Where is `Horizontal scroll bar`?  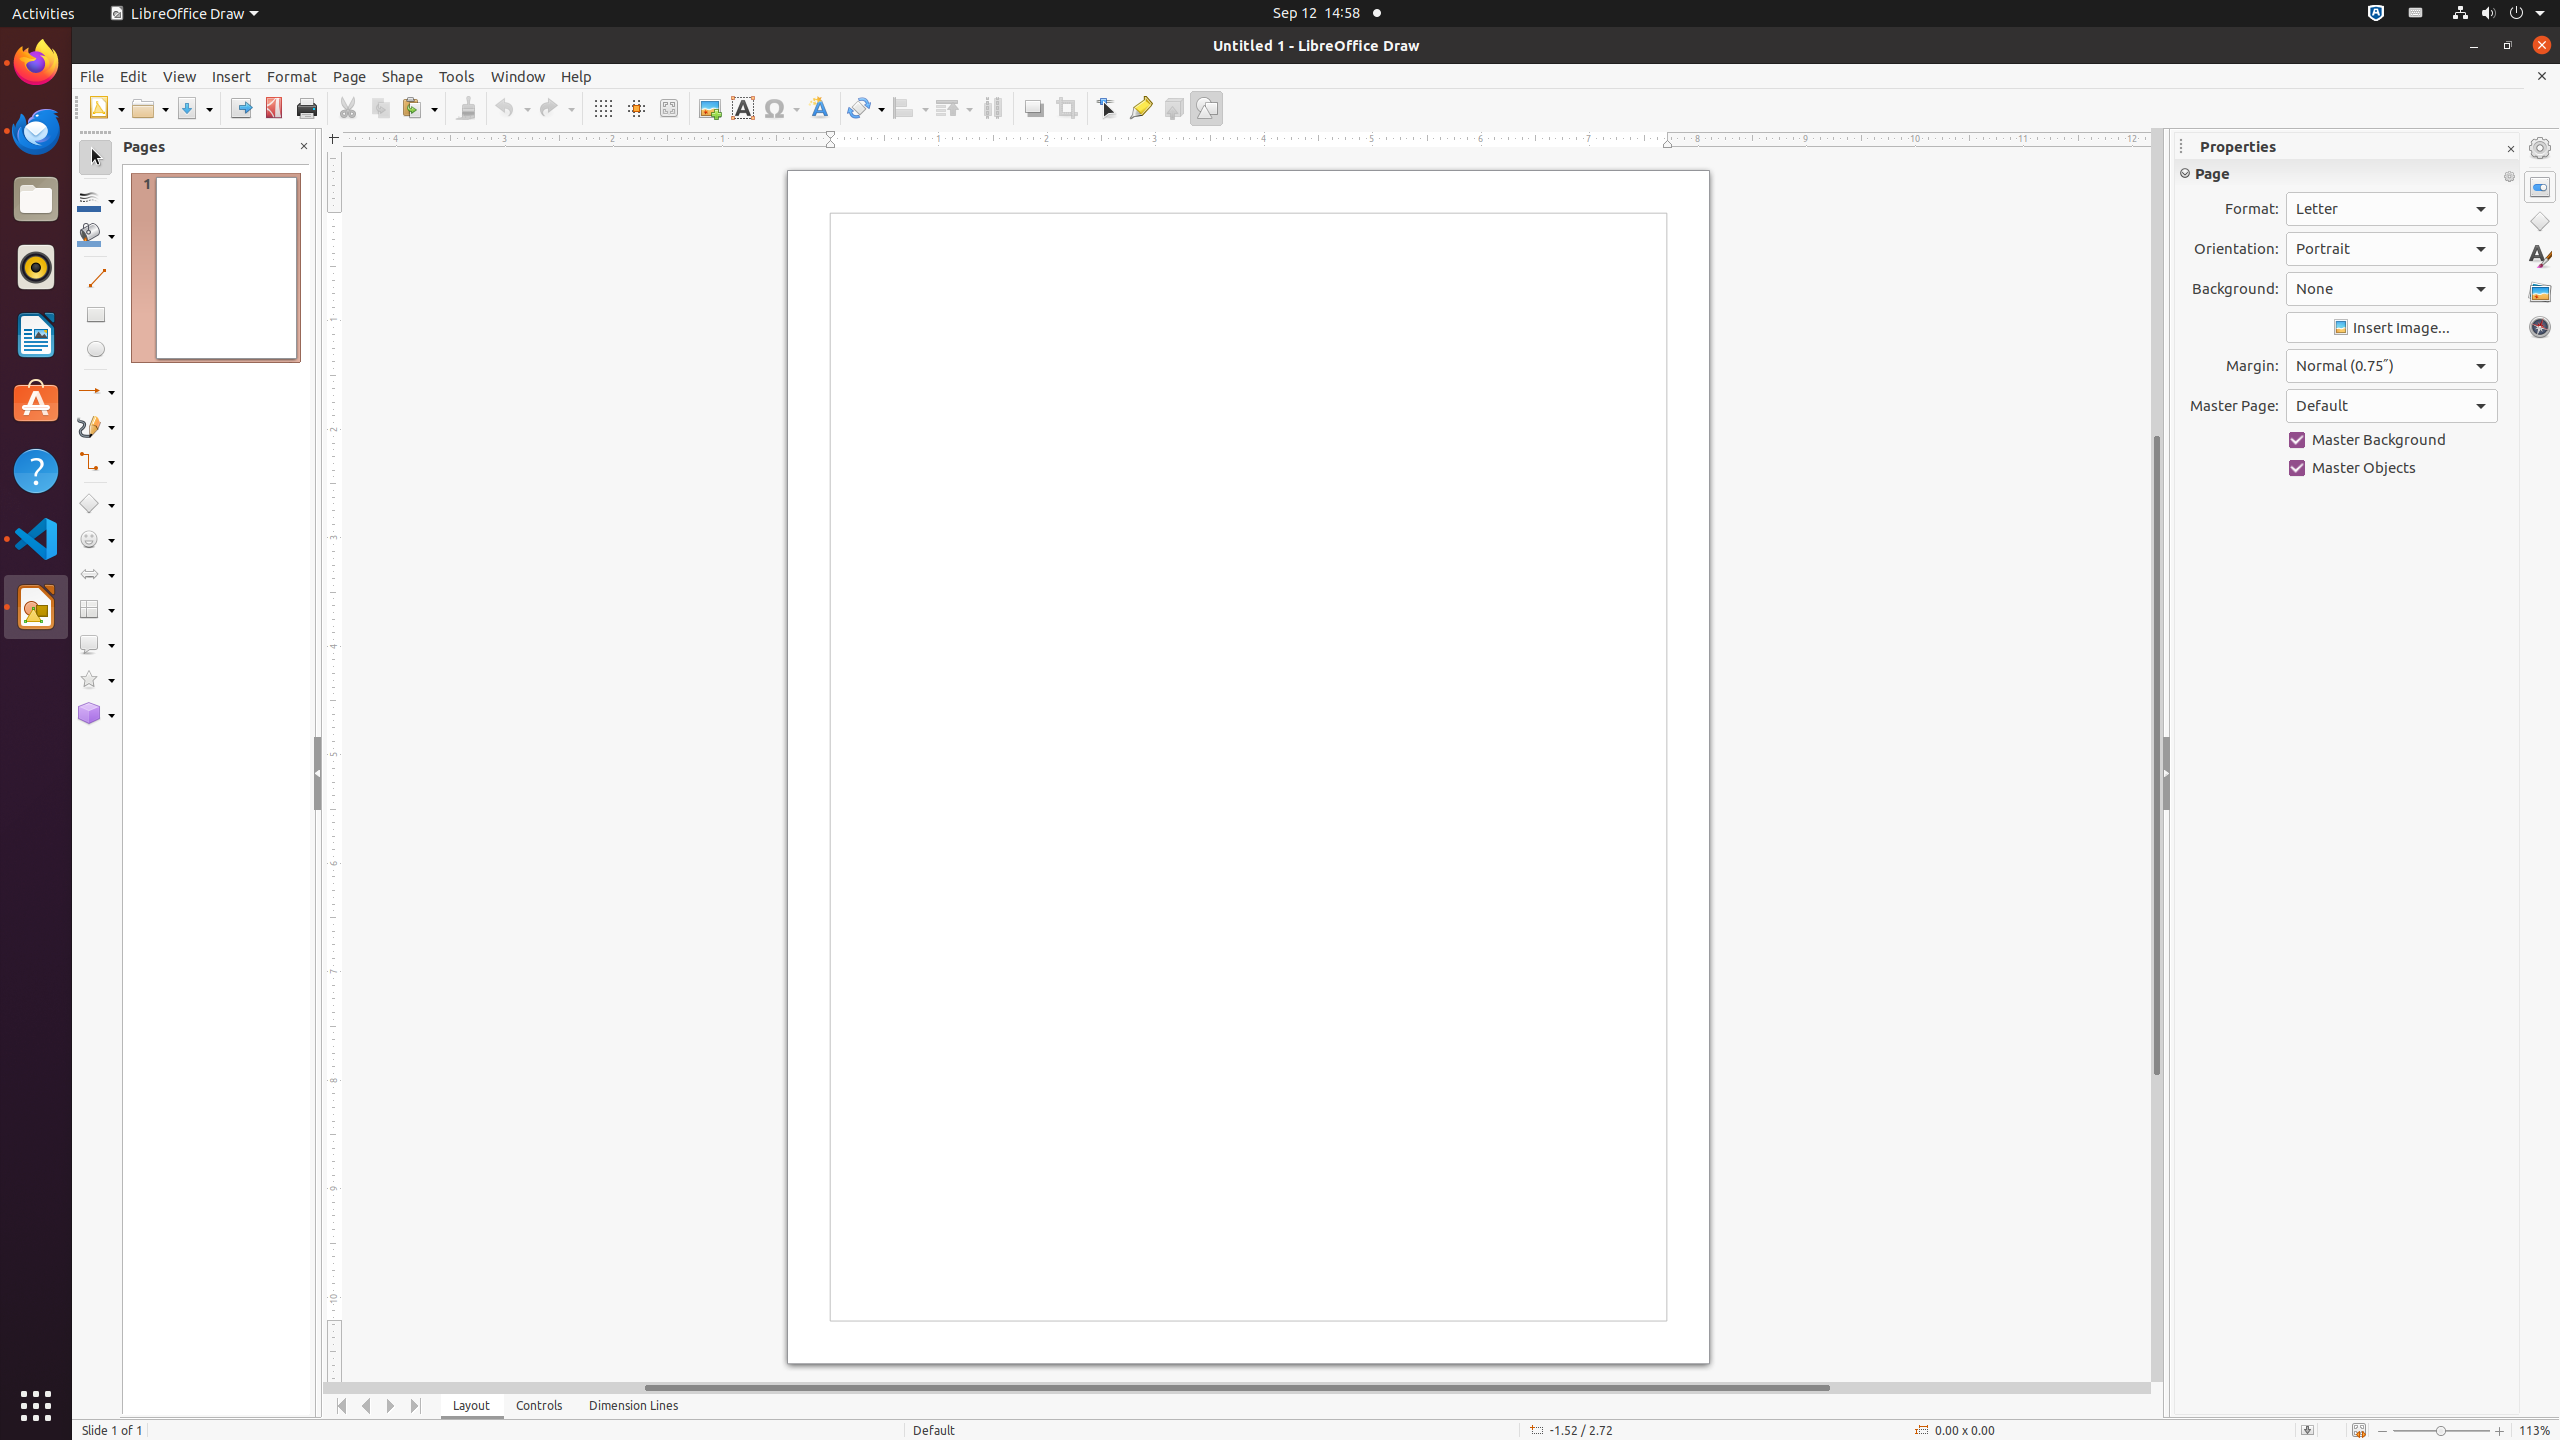 Horizontal scroll bar is located at coordinates (1237, 1388).